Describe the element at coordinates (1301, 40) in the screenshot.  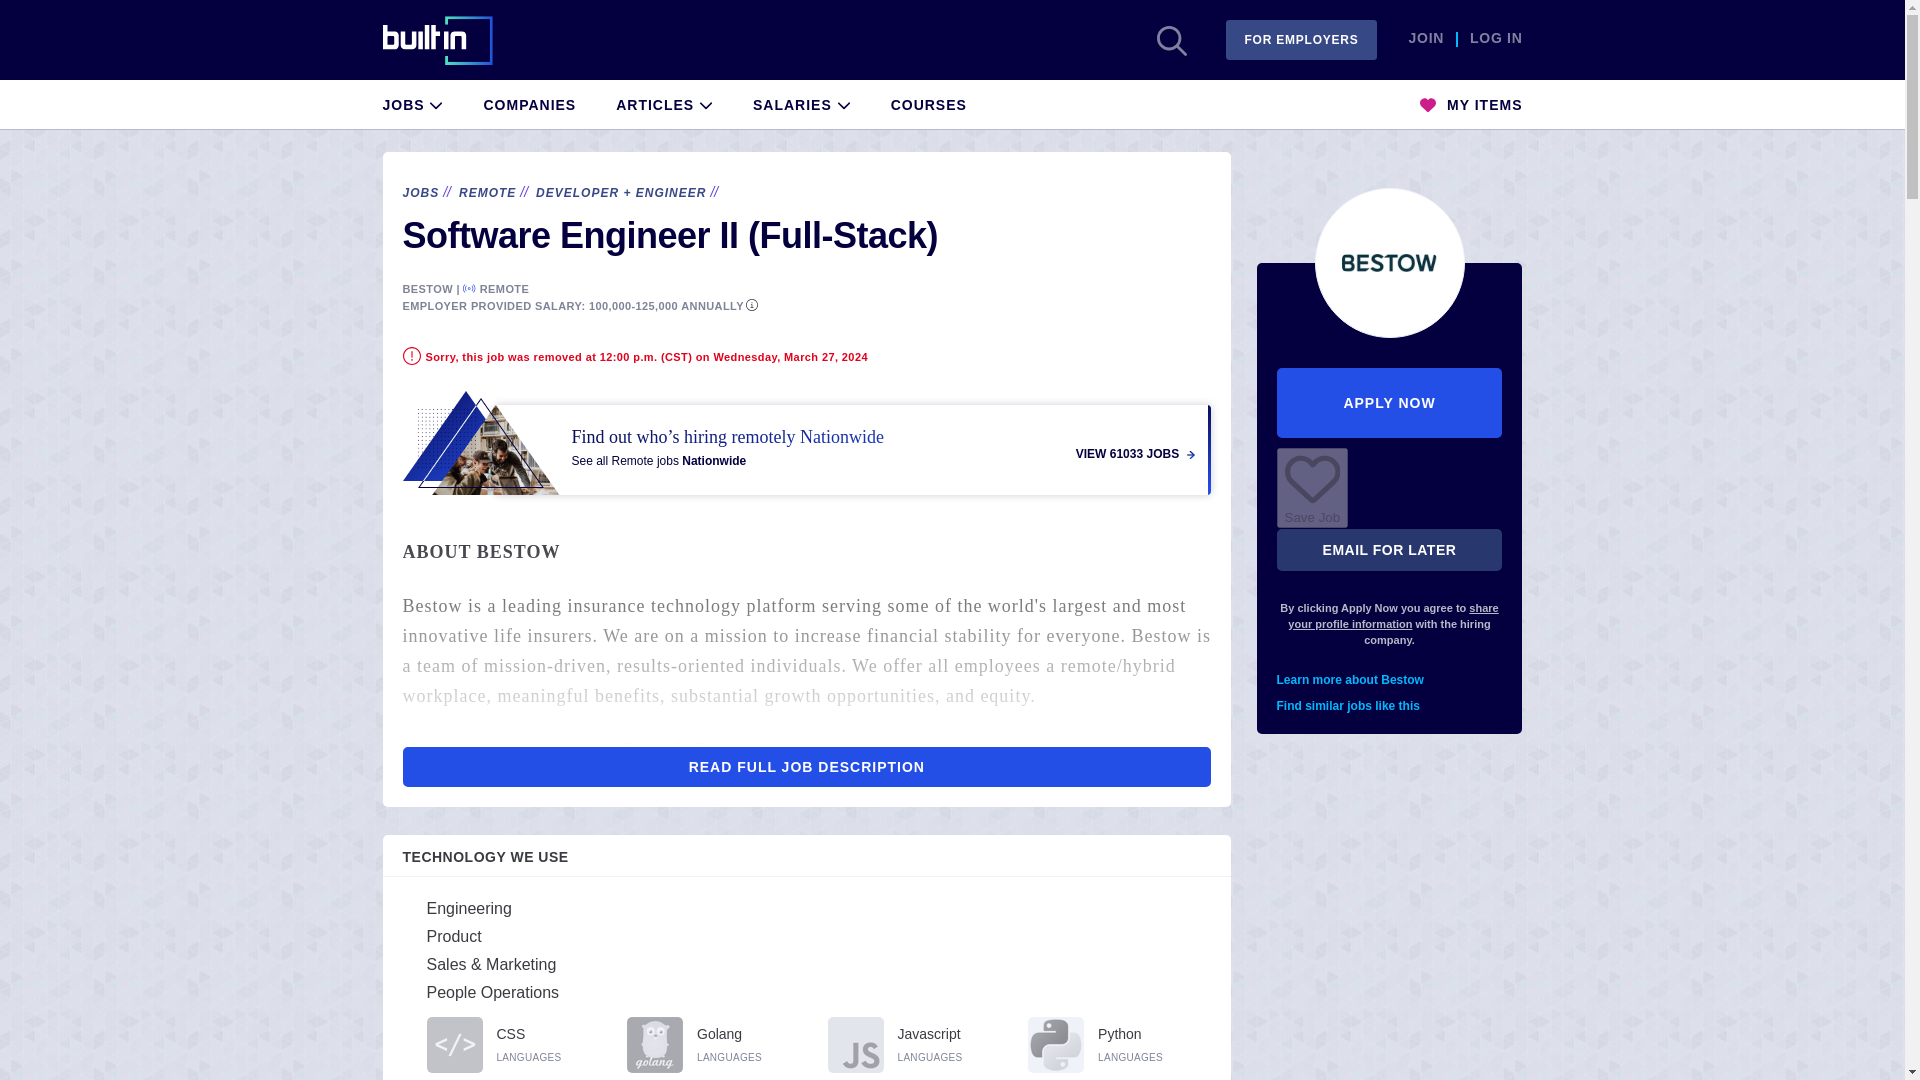
I see `FOR EMPLOYERS` at that location.